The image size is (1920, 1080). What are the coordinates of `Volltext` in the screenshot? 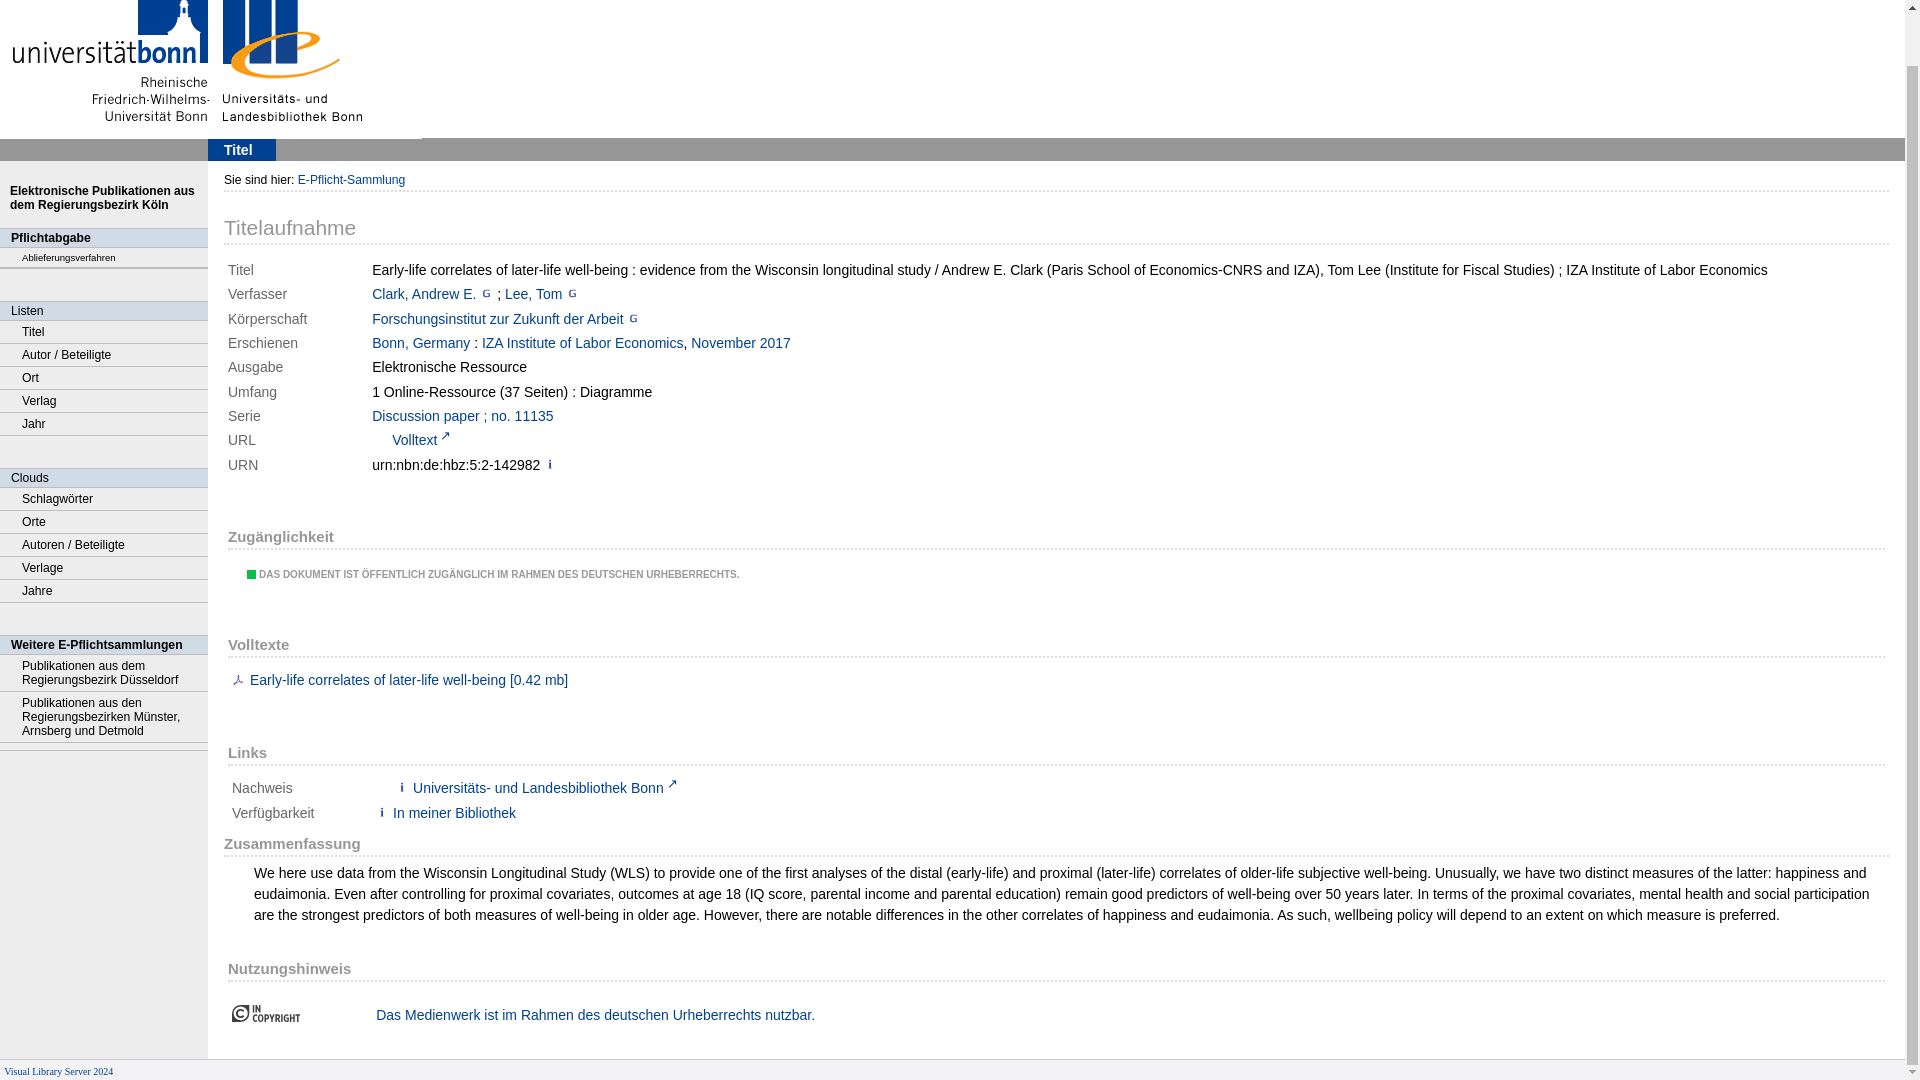 It's located at (412, 440).